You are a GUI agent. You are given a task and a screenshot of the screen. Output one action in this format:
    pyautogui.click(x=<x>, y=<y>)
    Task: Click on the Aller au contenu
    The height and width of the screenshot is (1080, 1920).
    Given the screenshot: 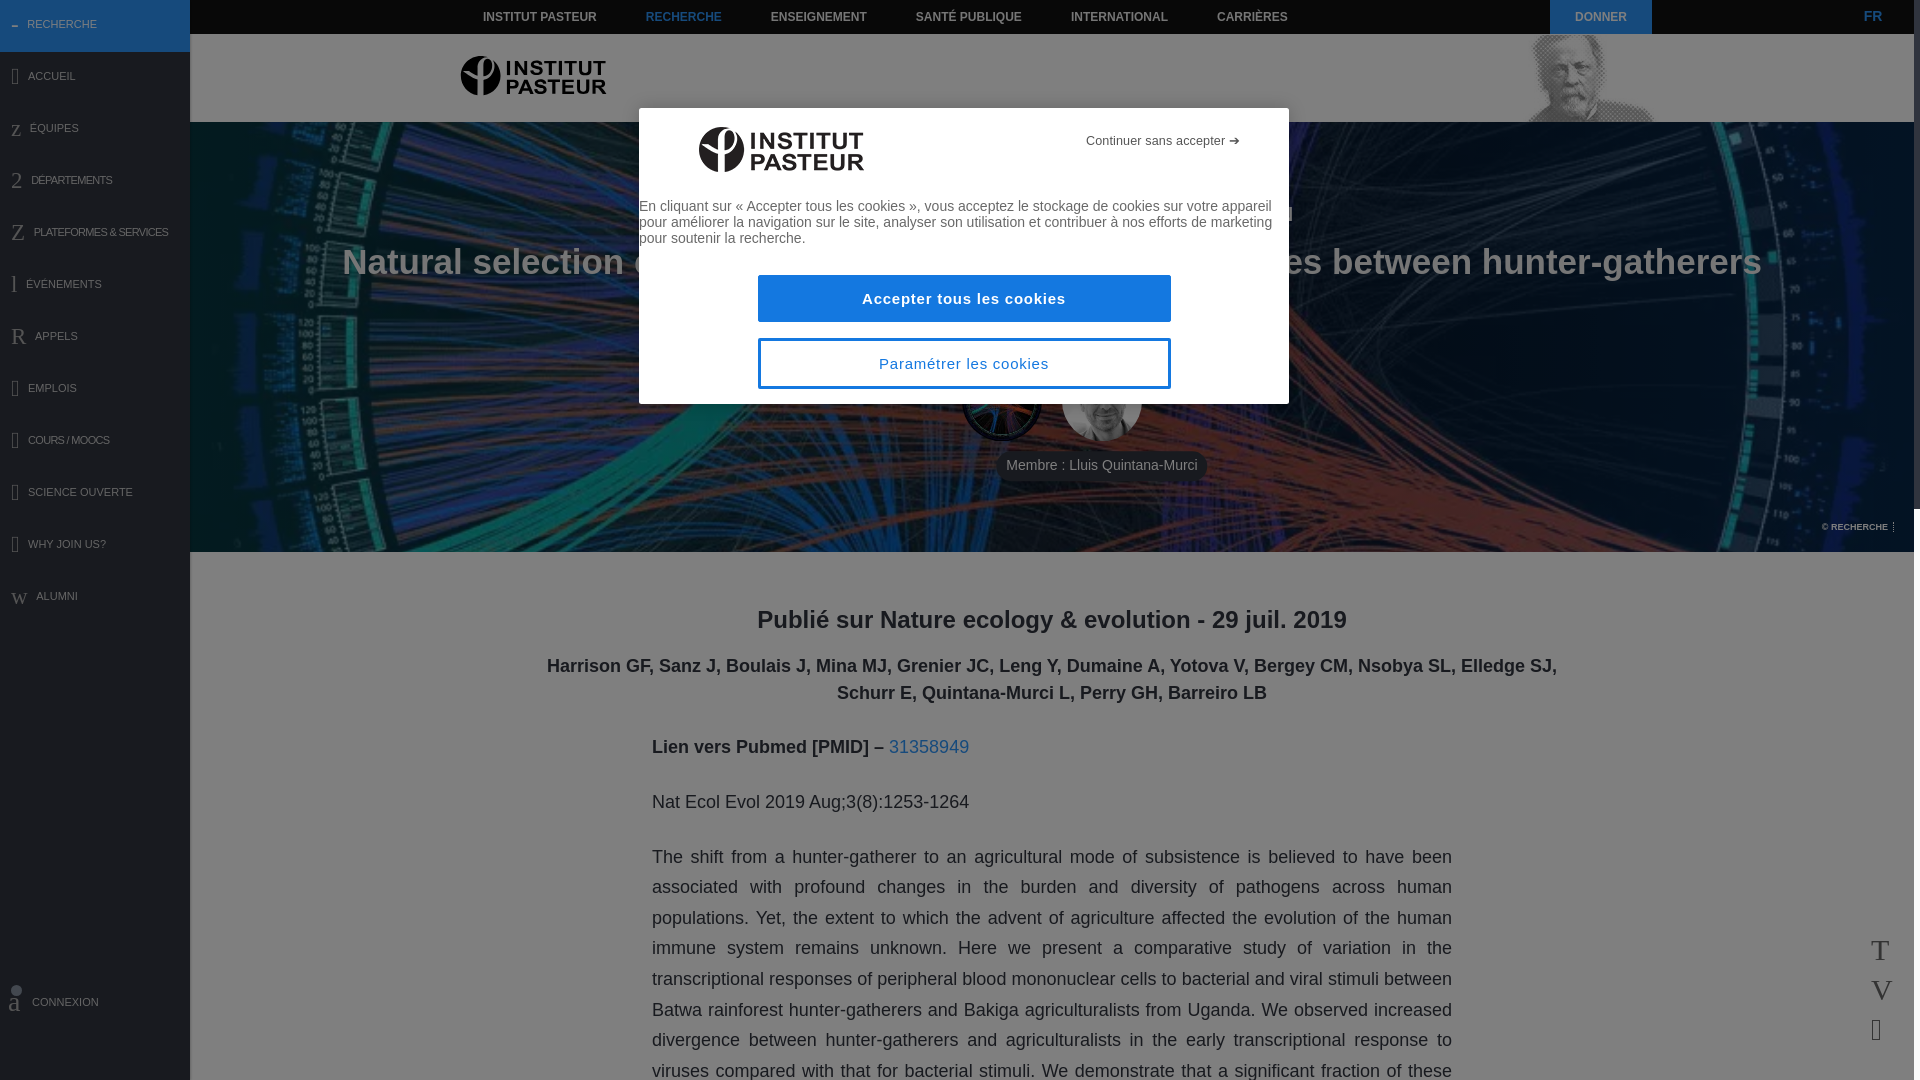 What is the action you would take?
    pyautogui.click(x=516, y=16)
    